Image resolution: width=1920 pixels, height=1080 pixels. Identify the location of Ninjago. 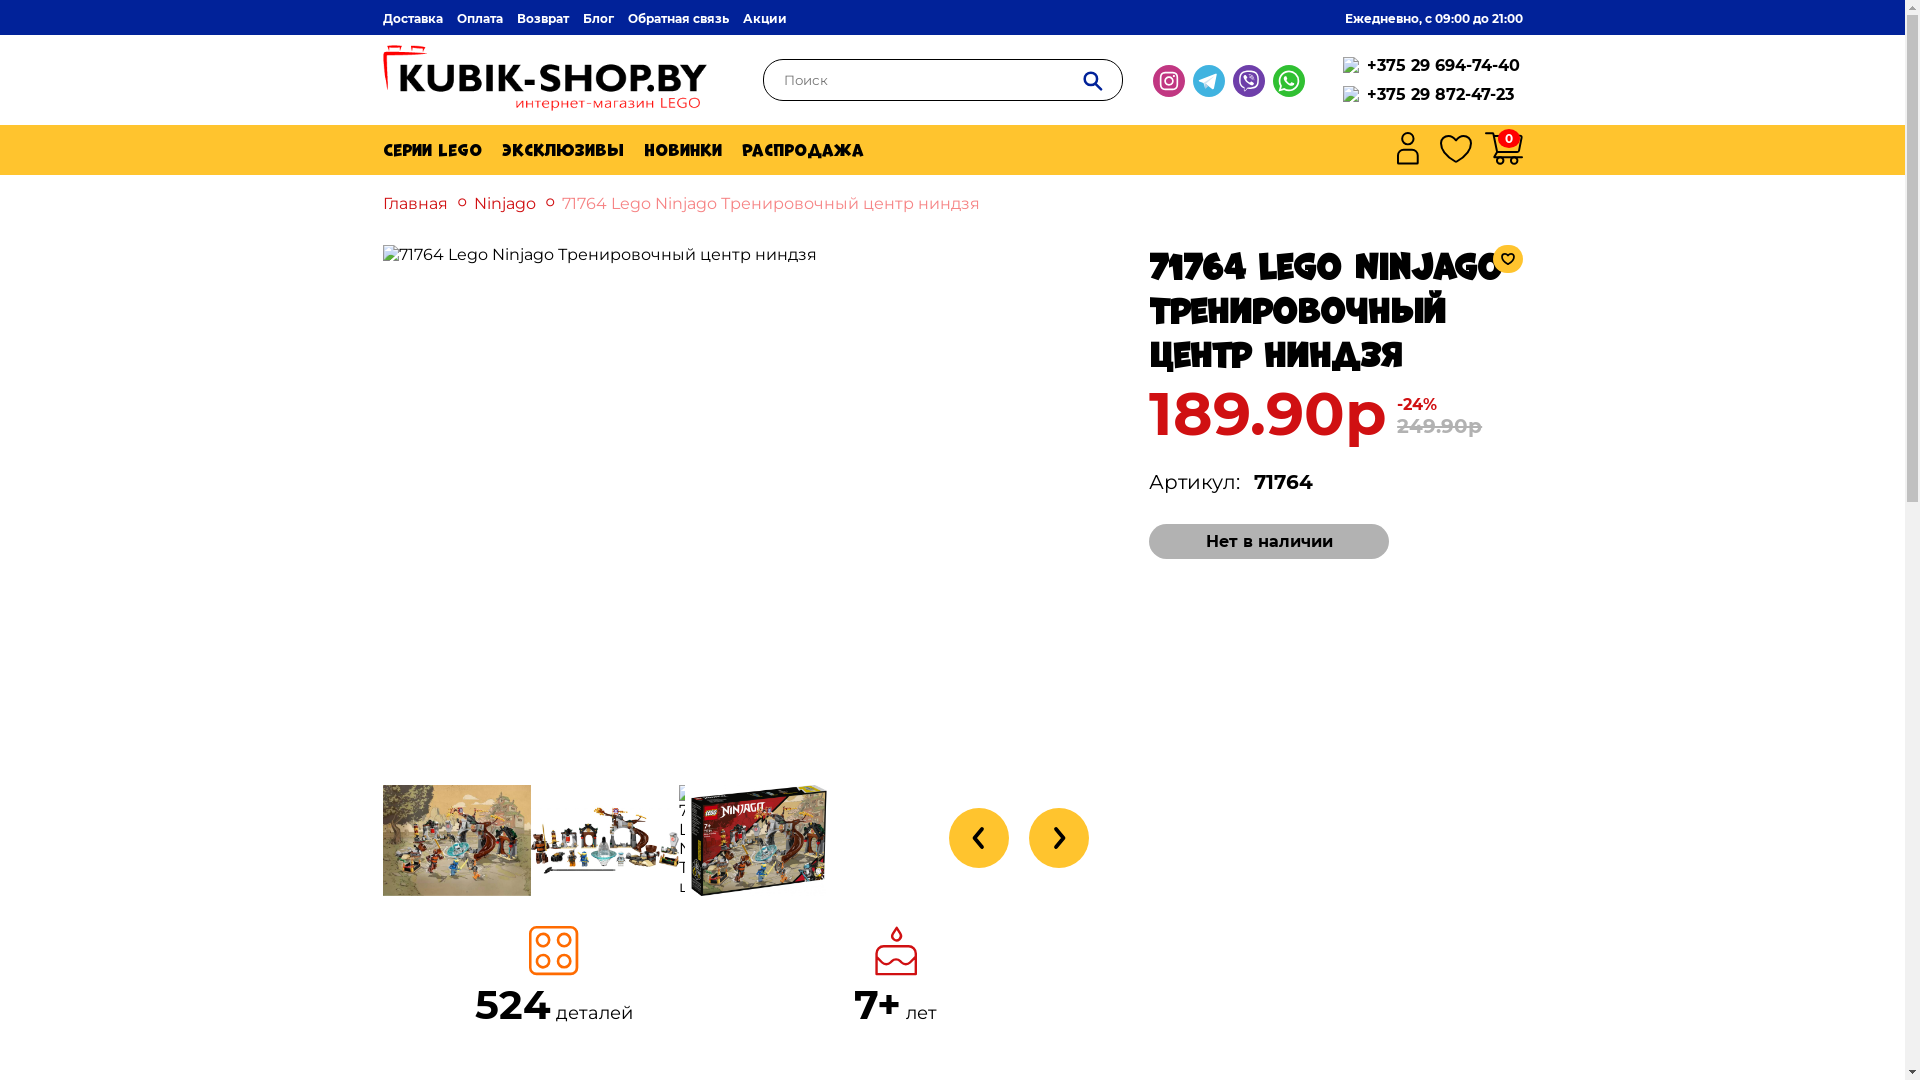
(496, 204).